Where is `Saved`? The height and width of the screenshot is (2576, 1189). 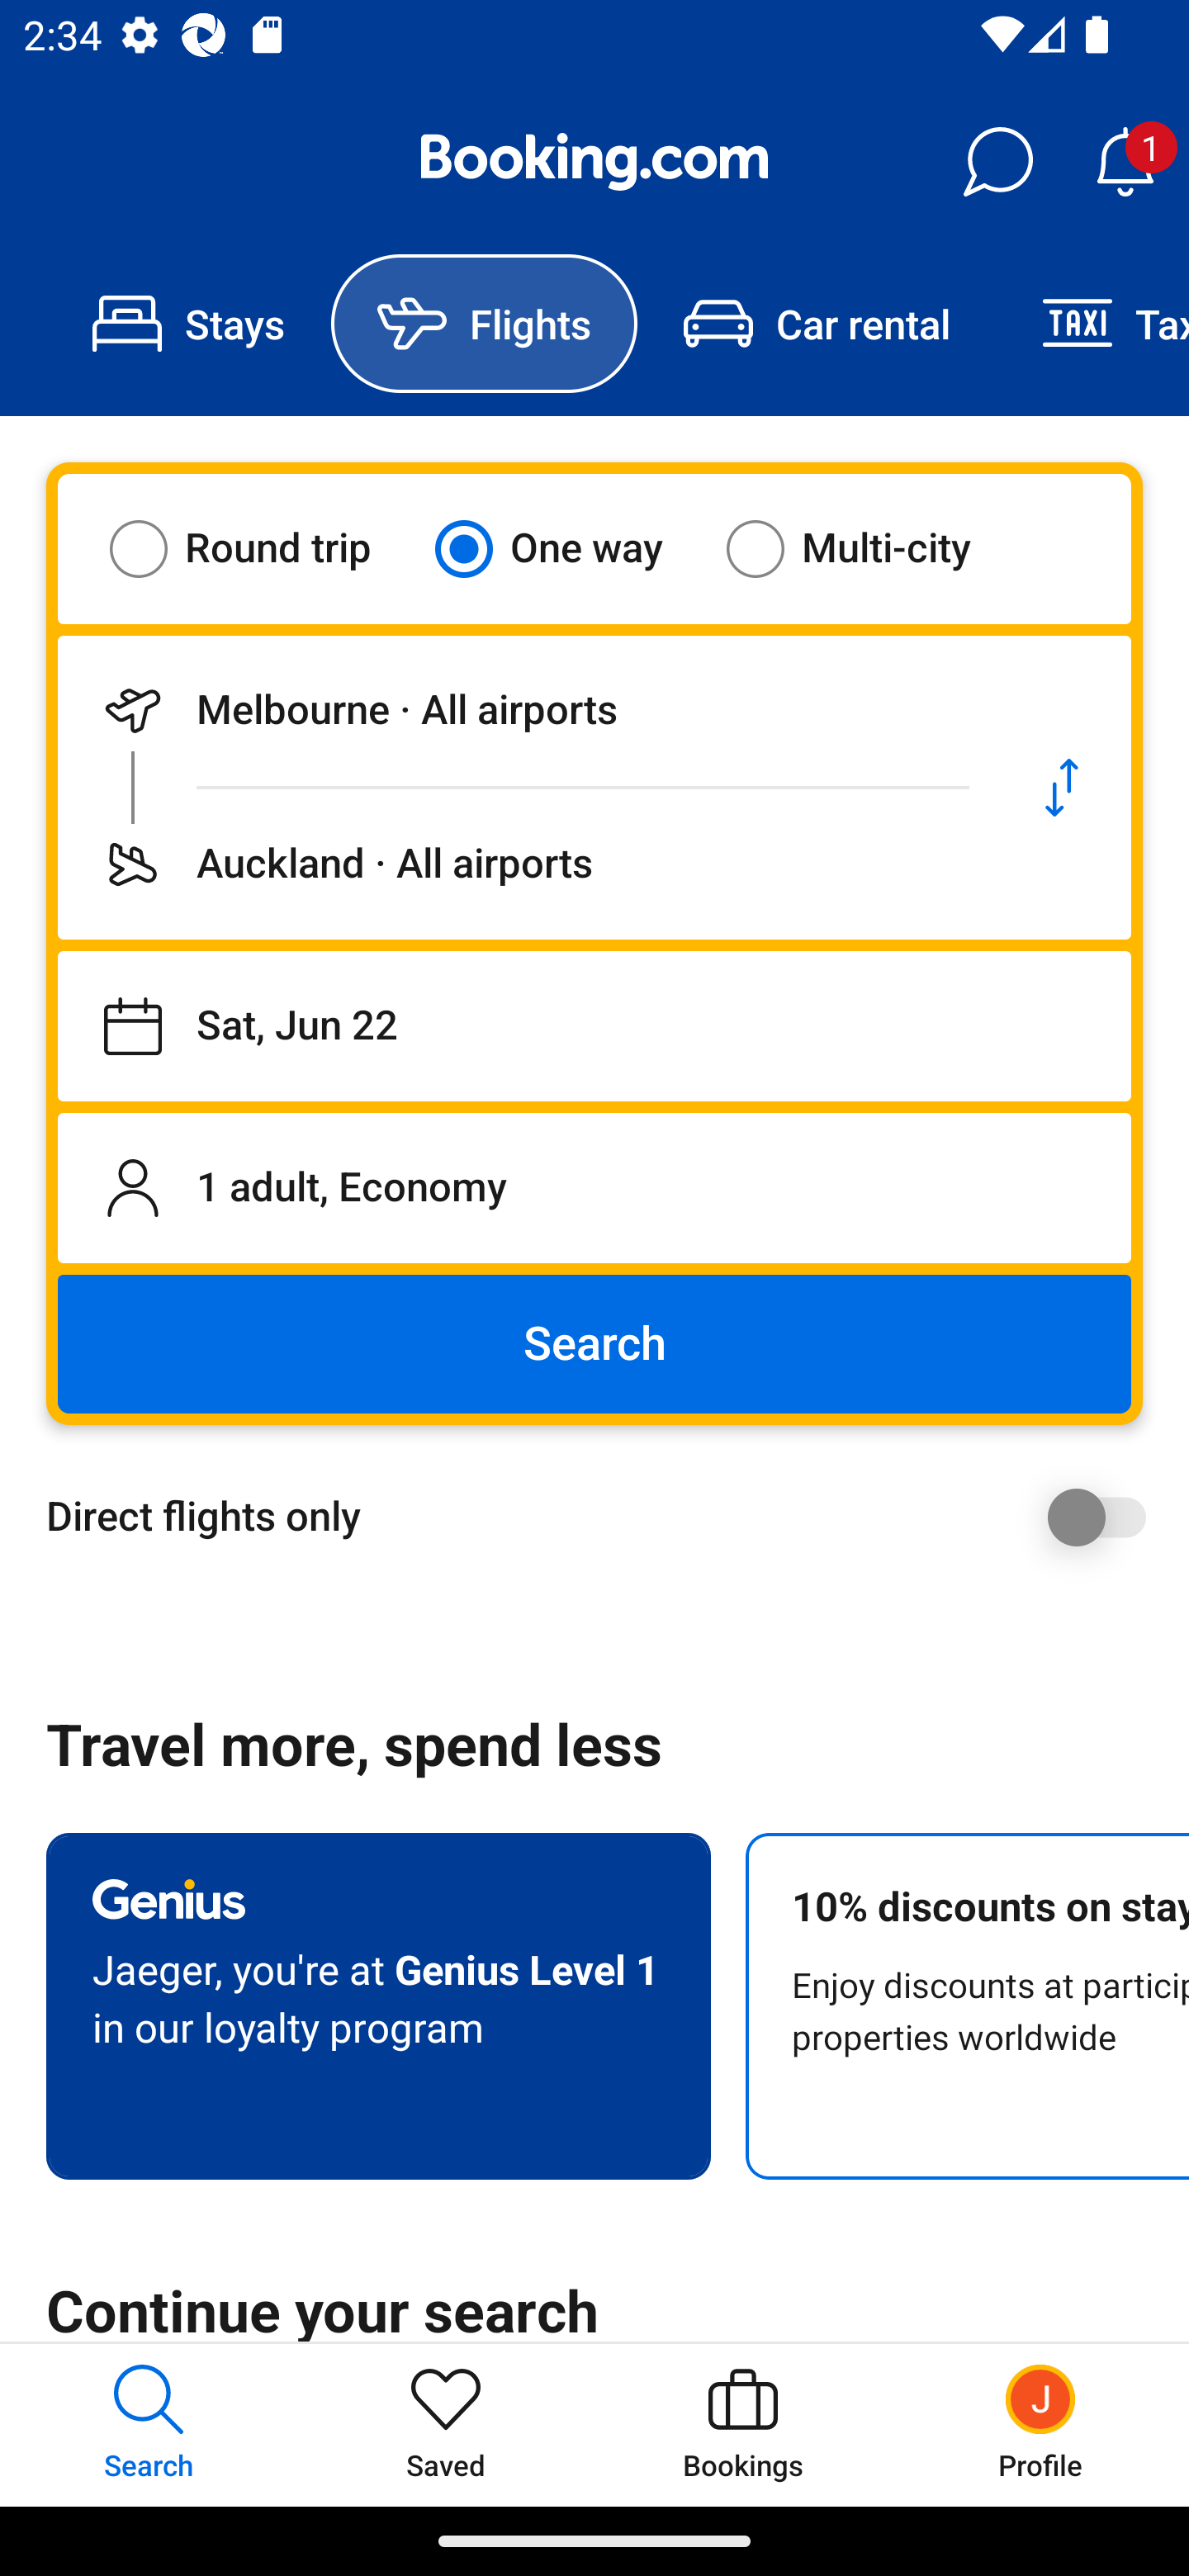
Saved is located at coordinates (446, 2424).